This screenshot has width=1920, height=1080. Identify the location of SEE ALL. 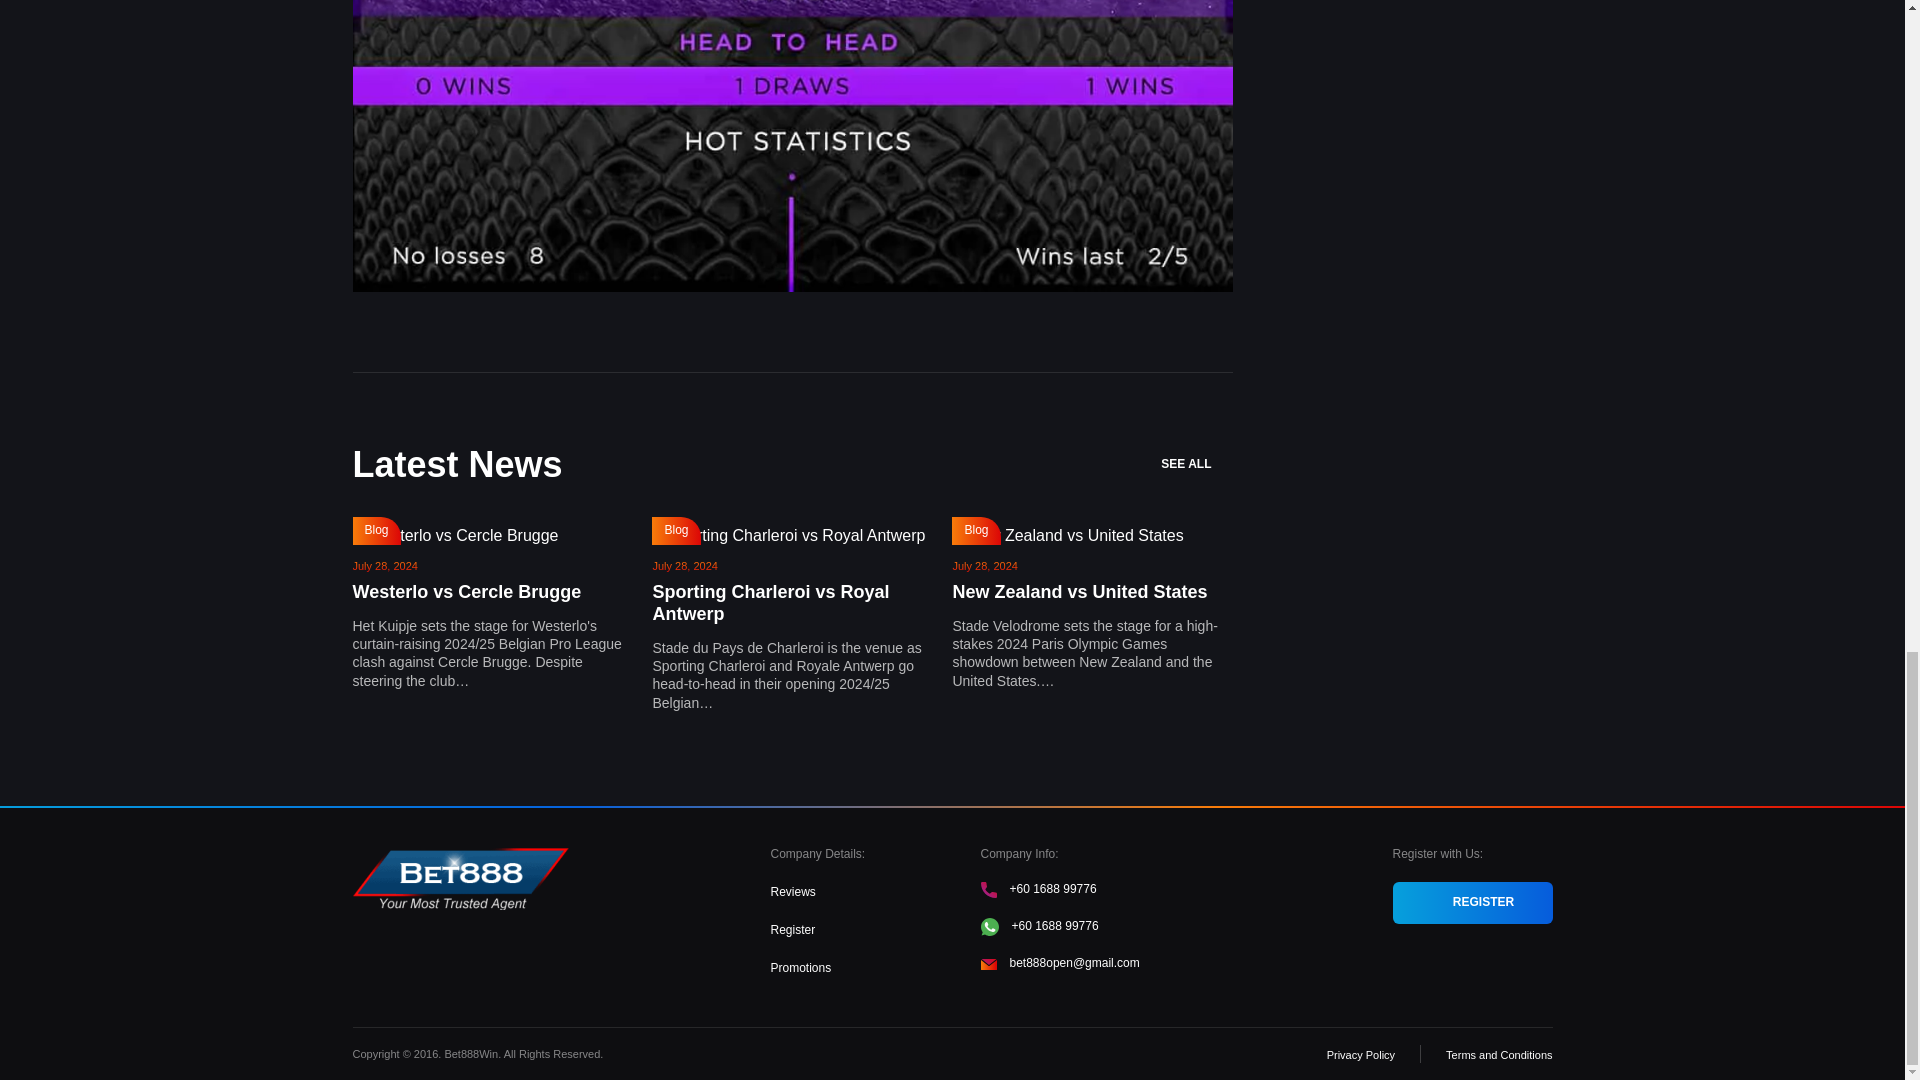
(1196, 464).